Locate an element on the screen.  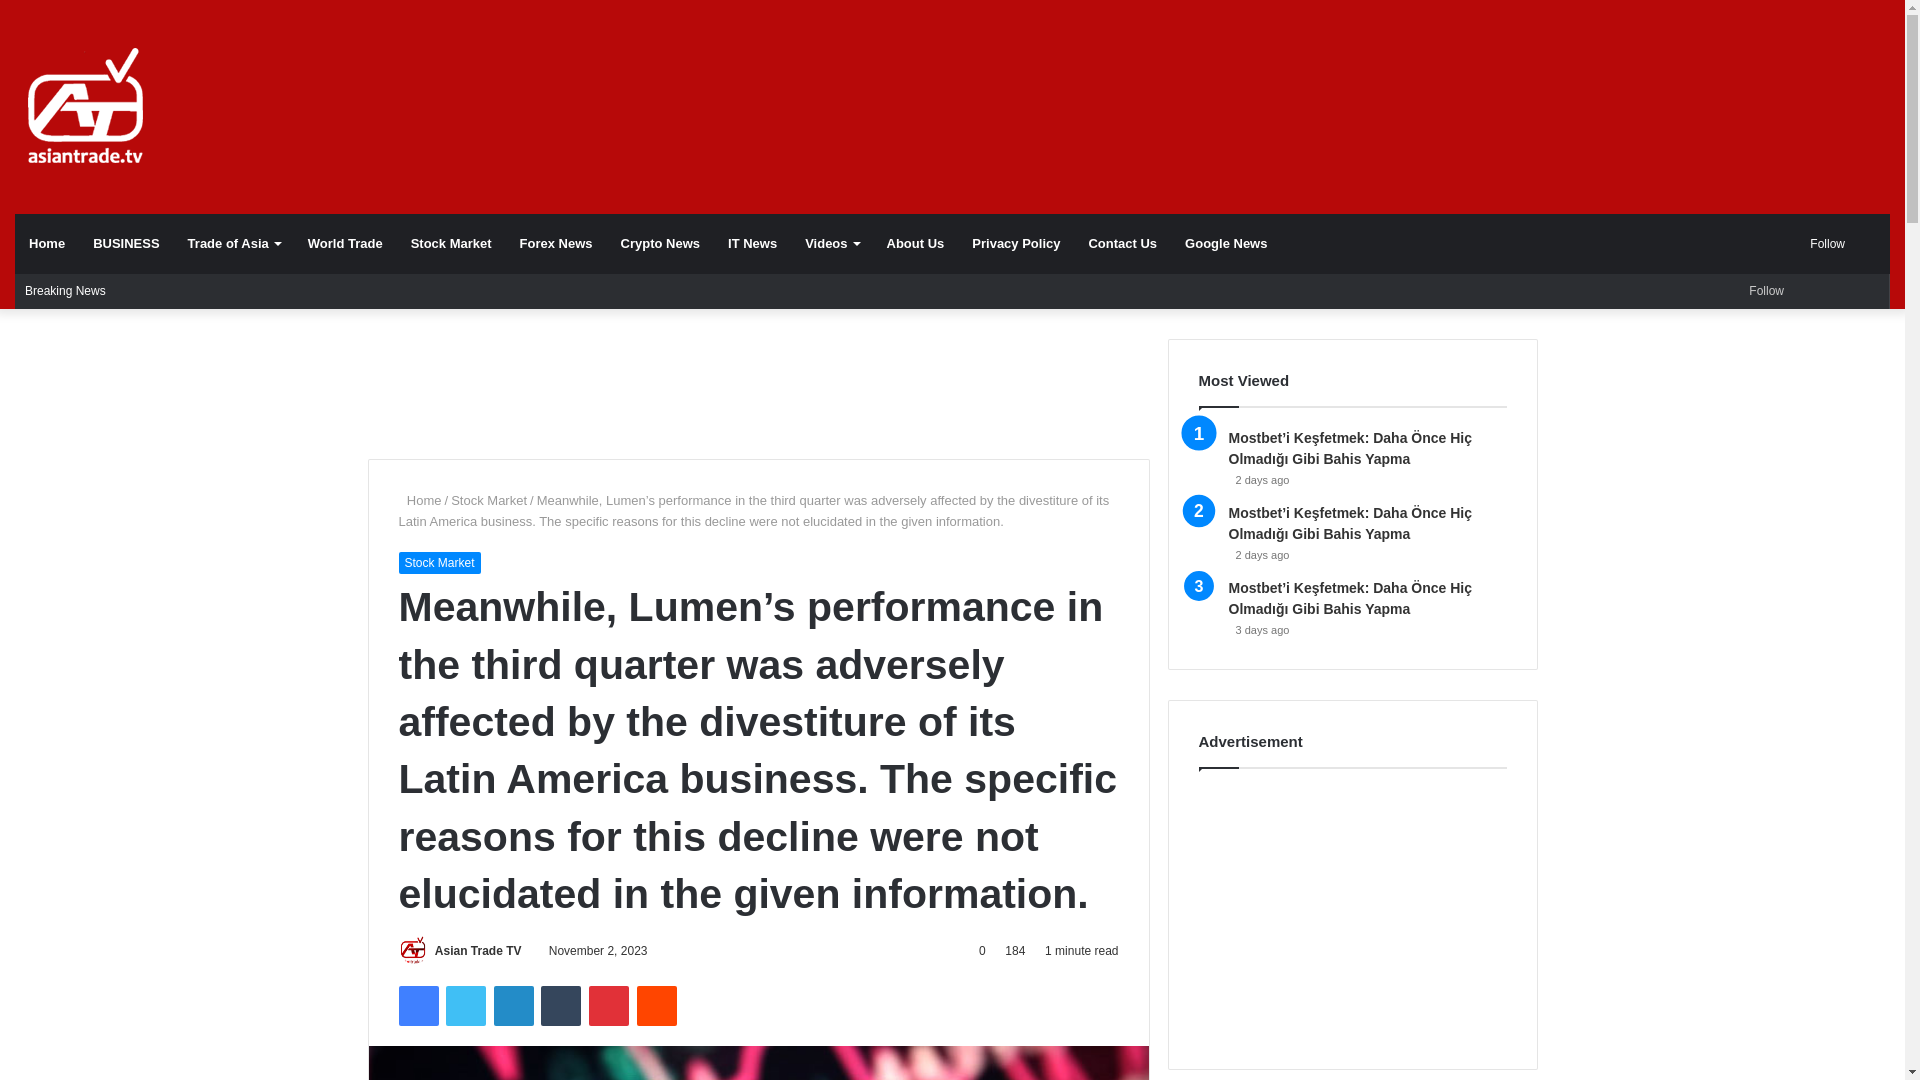
Privacy Policy is located at coordinates (1016, 244).